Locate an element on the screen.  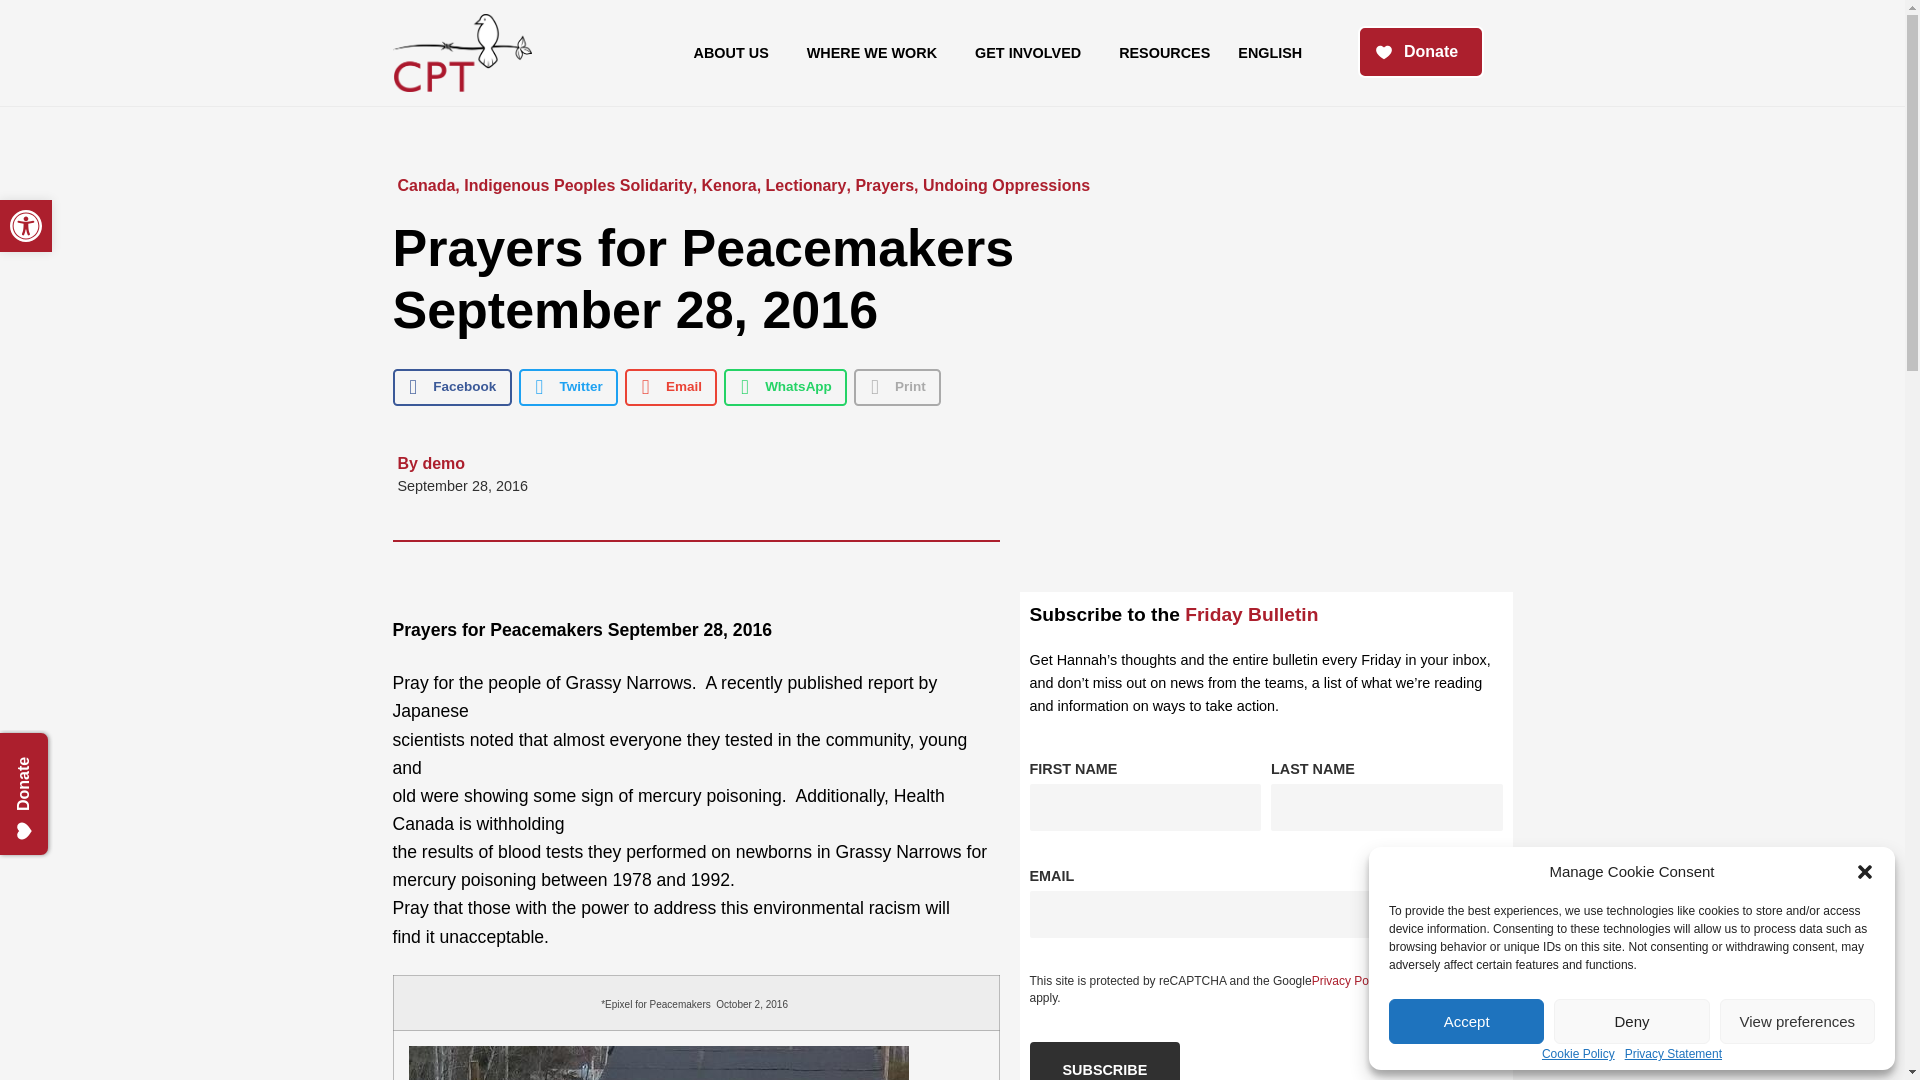
Donate Button is located at coordinates (1420, 52).